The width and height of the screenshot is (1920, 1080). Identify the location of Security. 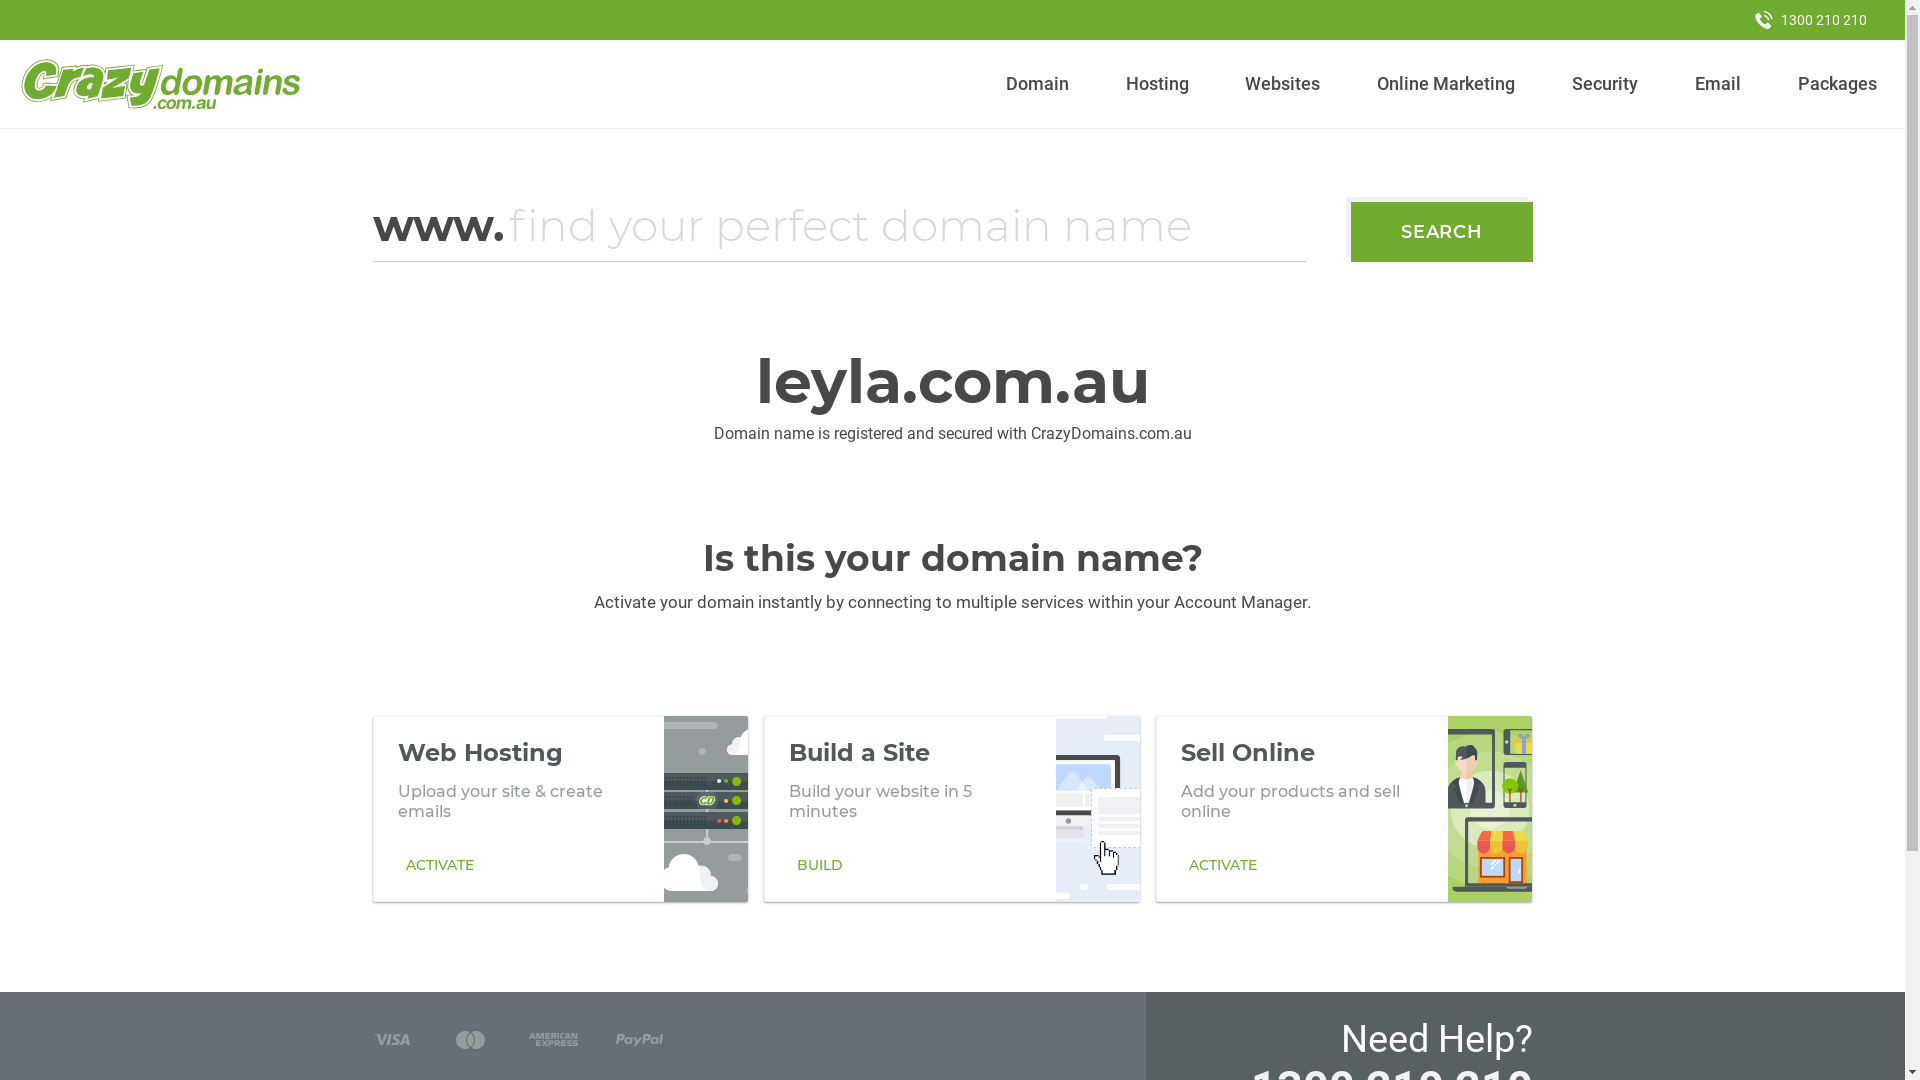
(1606, 84).